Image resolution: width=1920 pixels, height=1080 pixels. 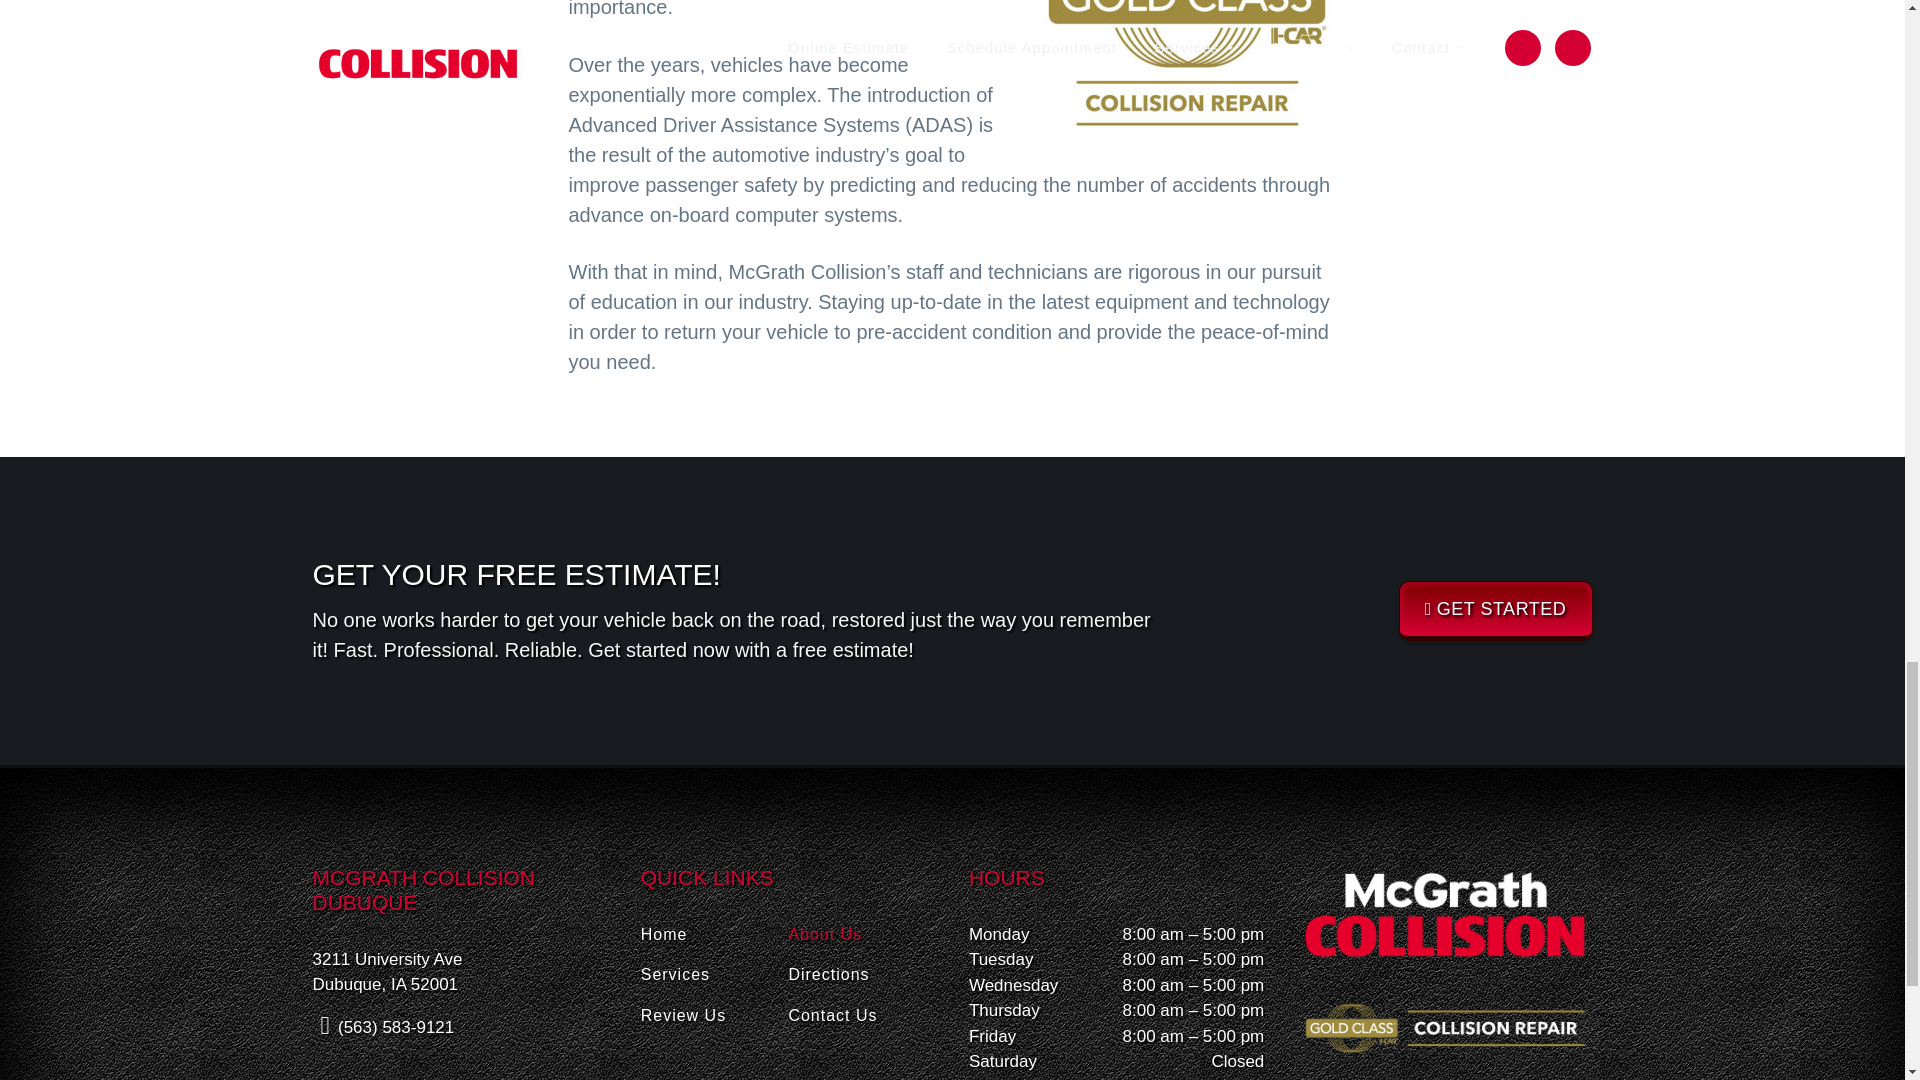 I want to click on Directions, so click(x=862, y=975).